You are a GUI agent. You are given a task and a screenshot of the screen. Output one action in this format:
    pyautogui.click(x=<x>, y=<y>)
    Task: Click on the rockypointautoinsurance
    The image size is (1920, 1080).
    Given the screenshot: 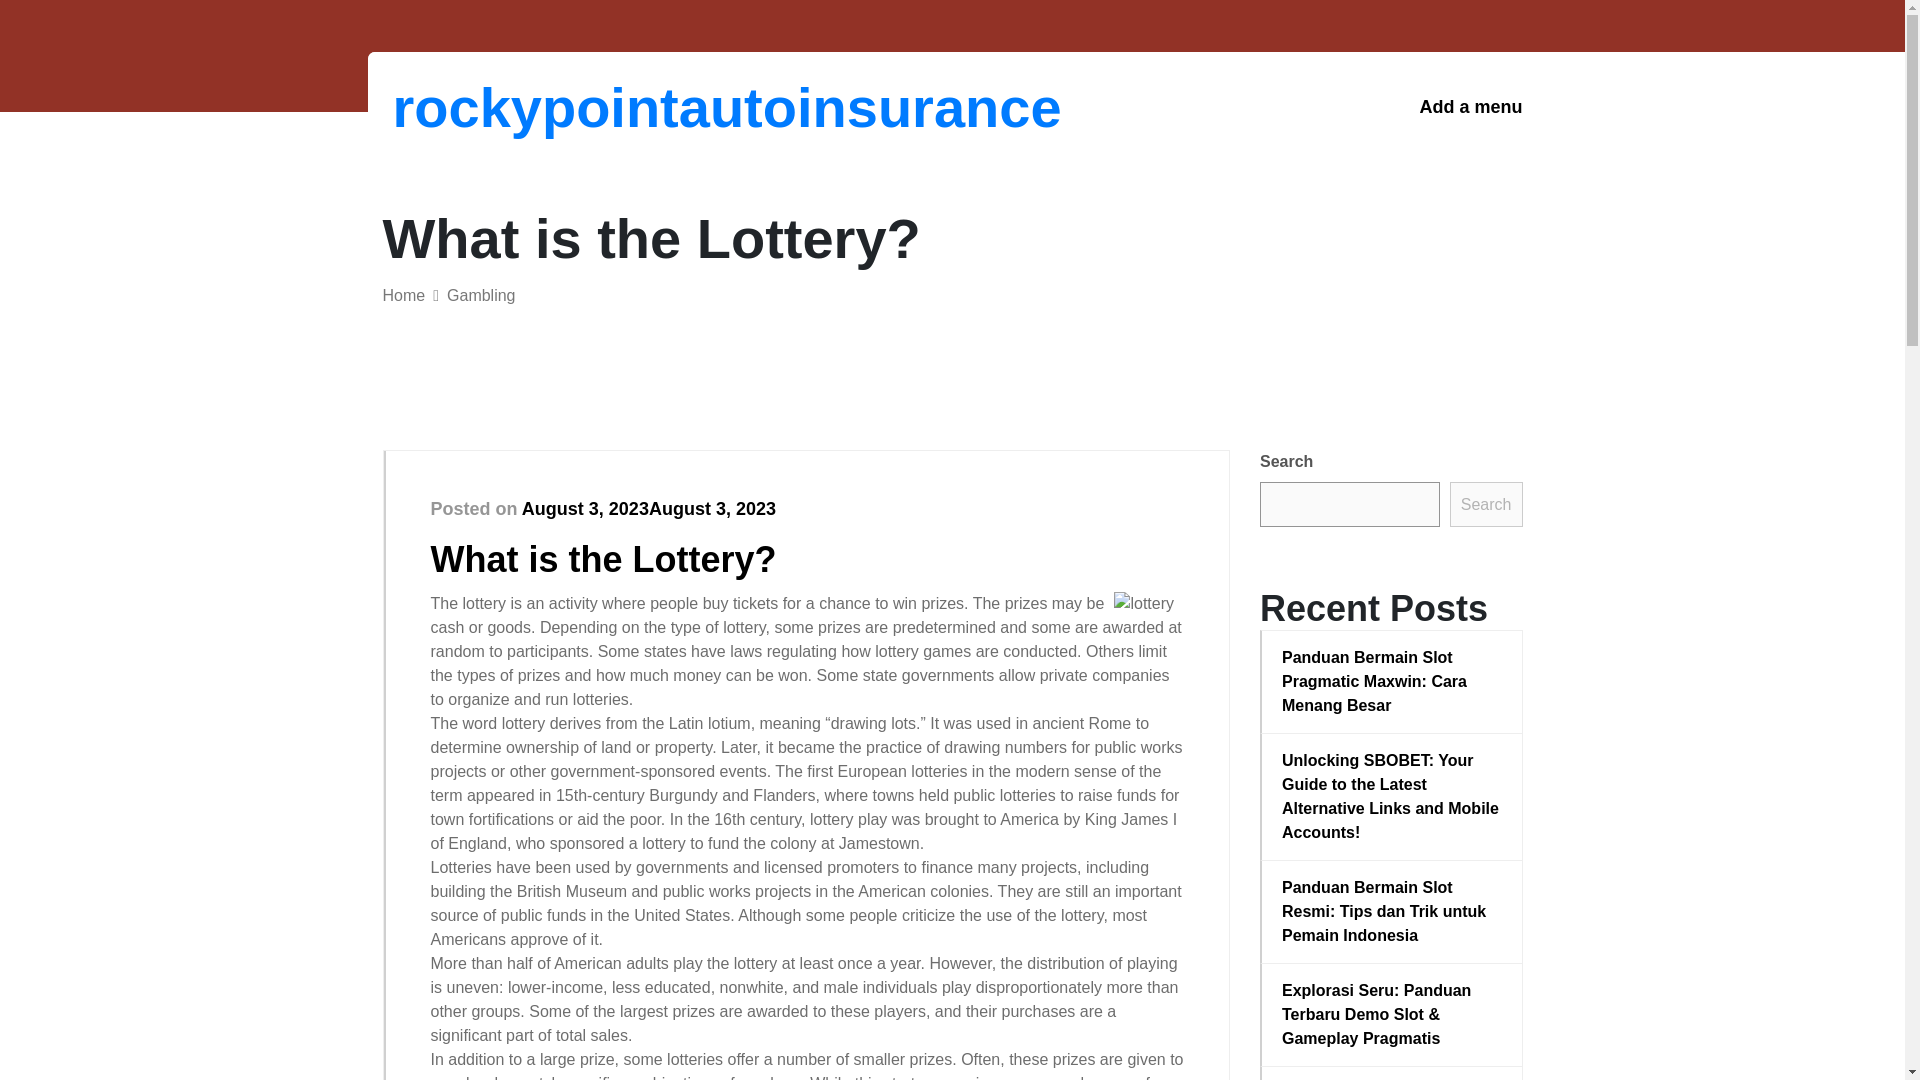 What is the action you would take?
    pyautogui.click(x=496, y=107)
    